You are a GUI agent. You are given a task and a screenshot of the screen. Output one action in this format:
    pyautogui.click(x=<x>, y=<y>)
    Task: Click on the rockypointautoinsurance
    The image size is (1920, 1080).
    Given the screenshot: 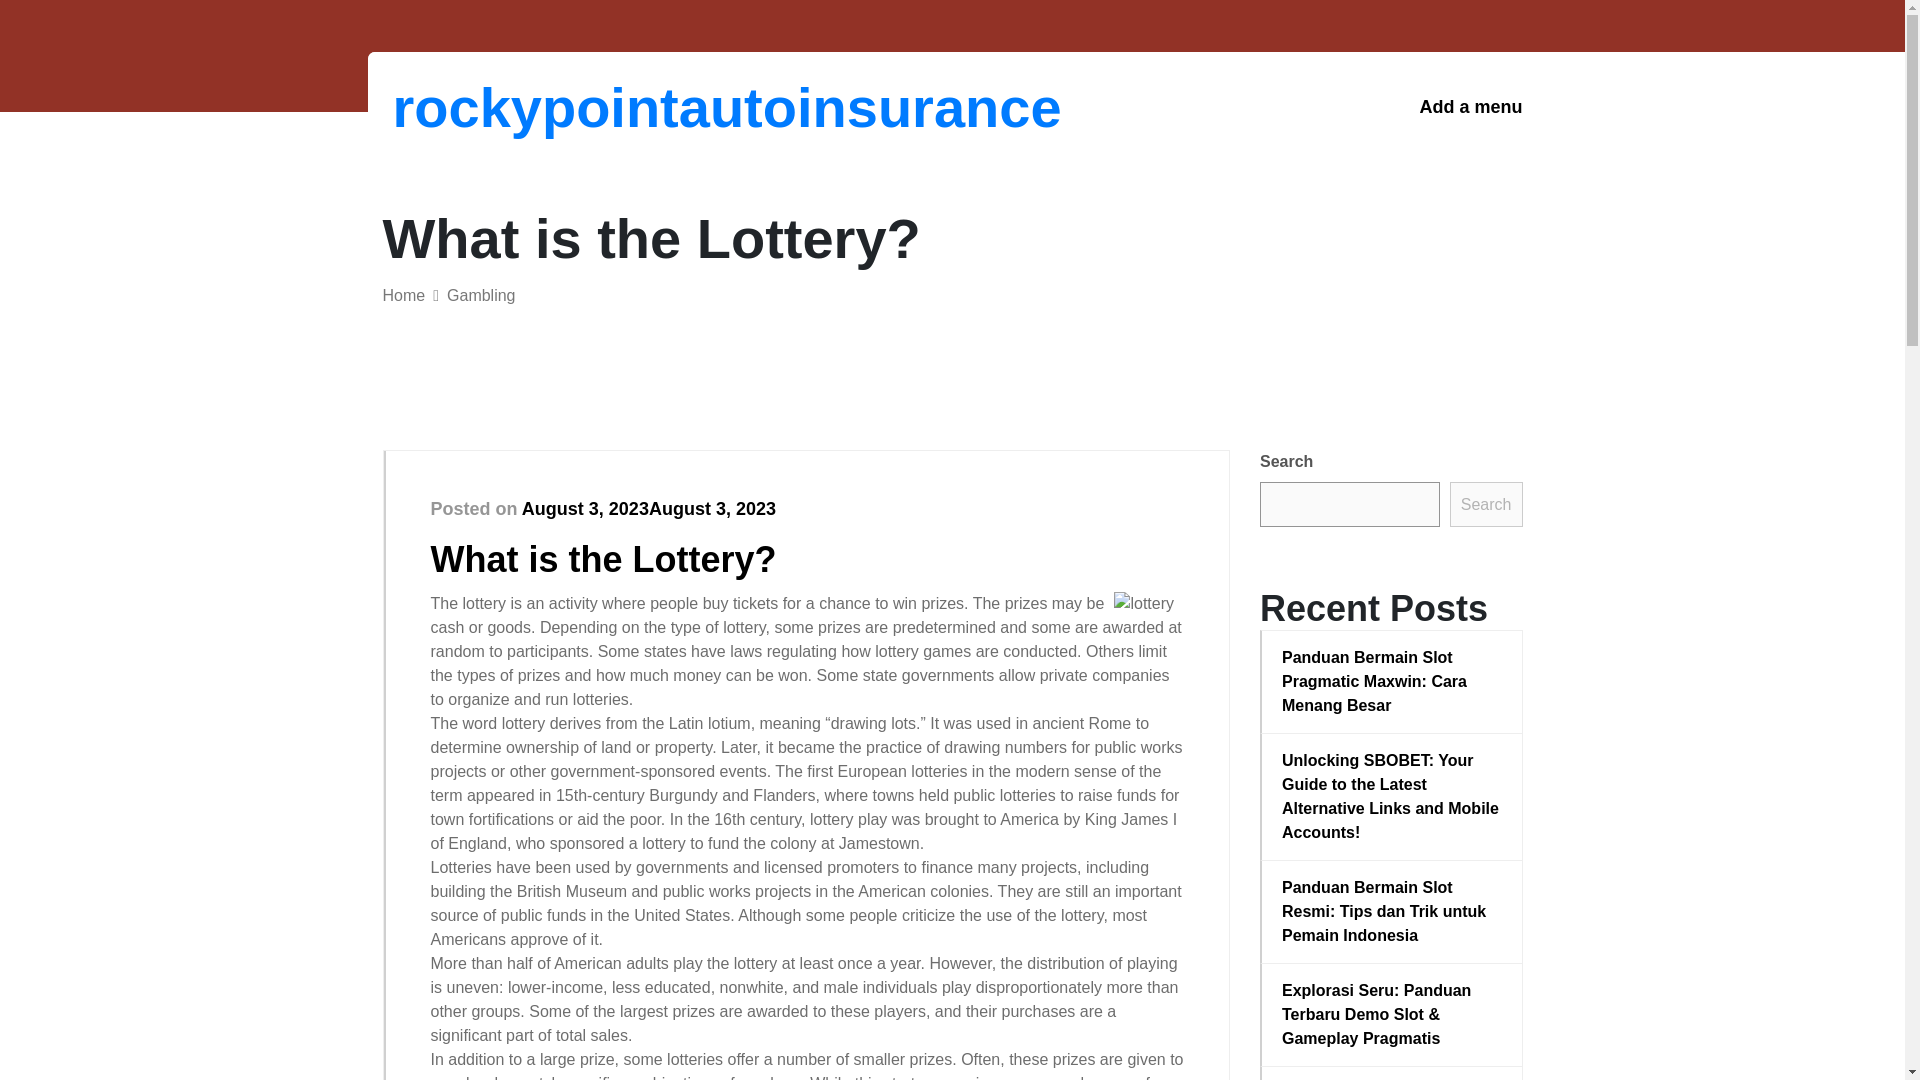 What is the action you would take?
    pyautogui.click(x=496, y=107)
    